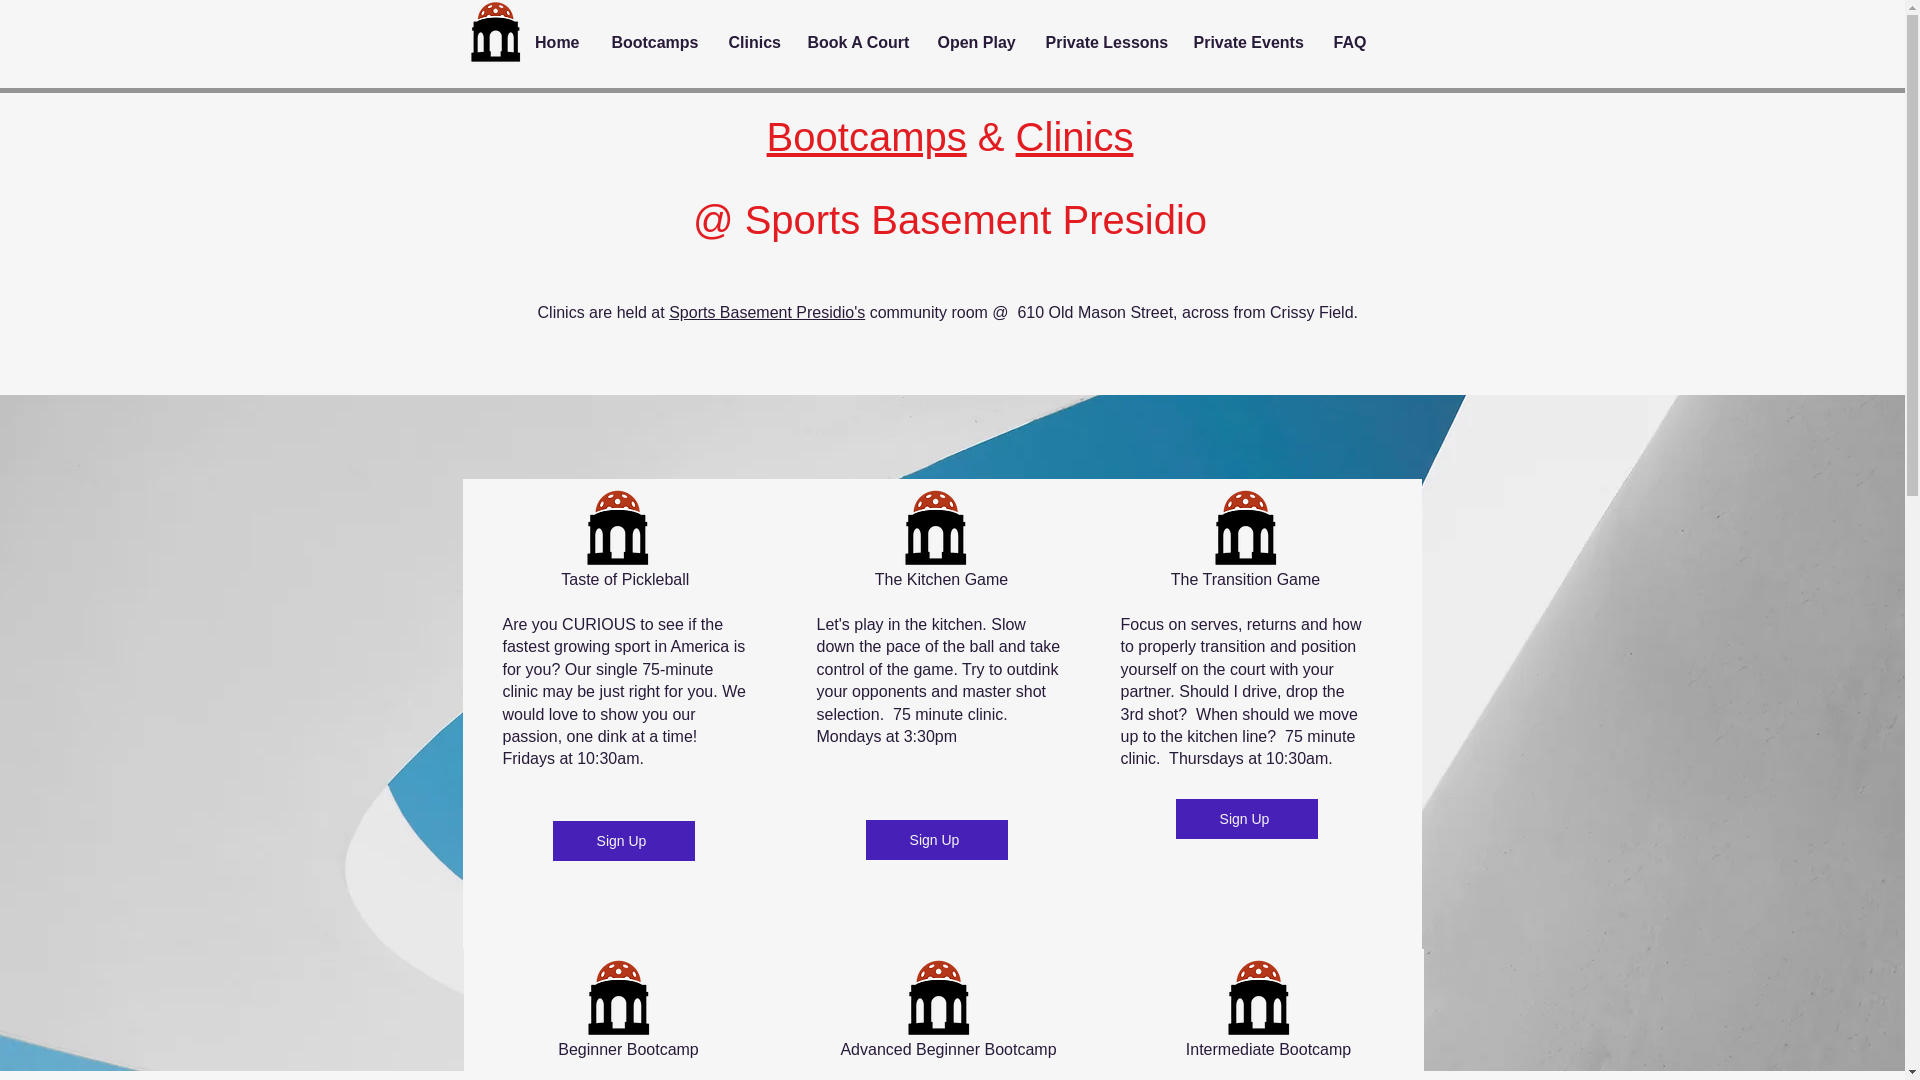 The image size is (1920, 1080). I want to click on Sign Up, so click(936, 839).